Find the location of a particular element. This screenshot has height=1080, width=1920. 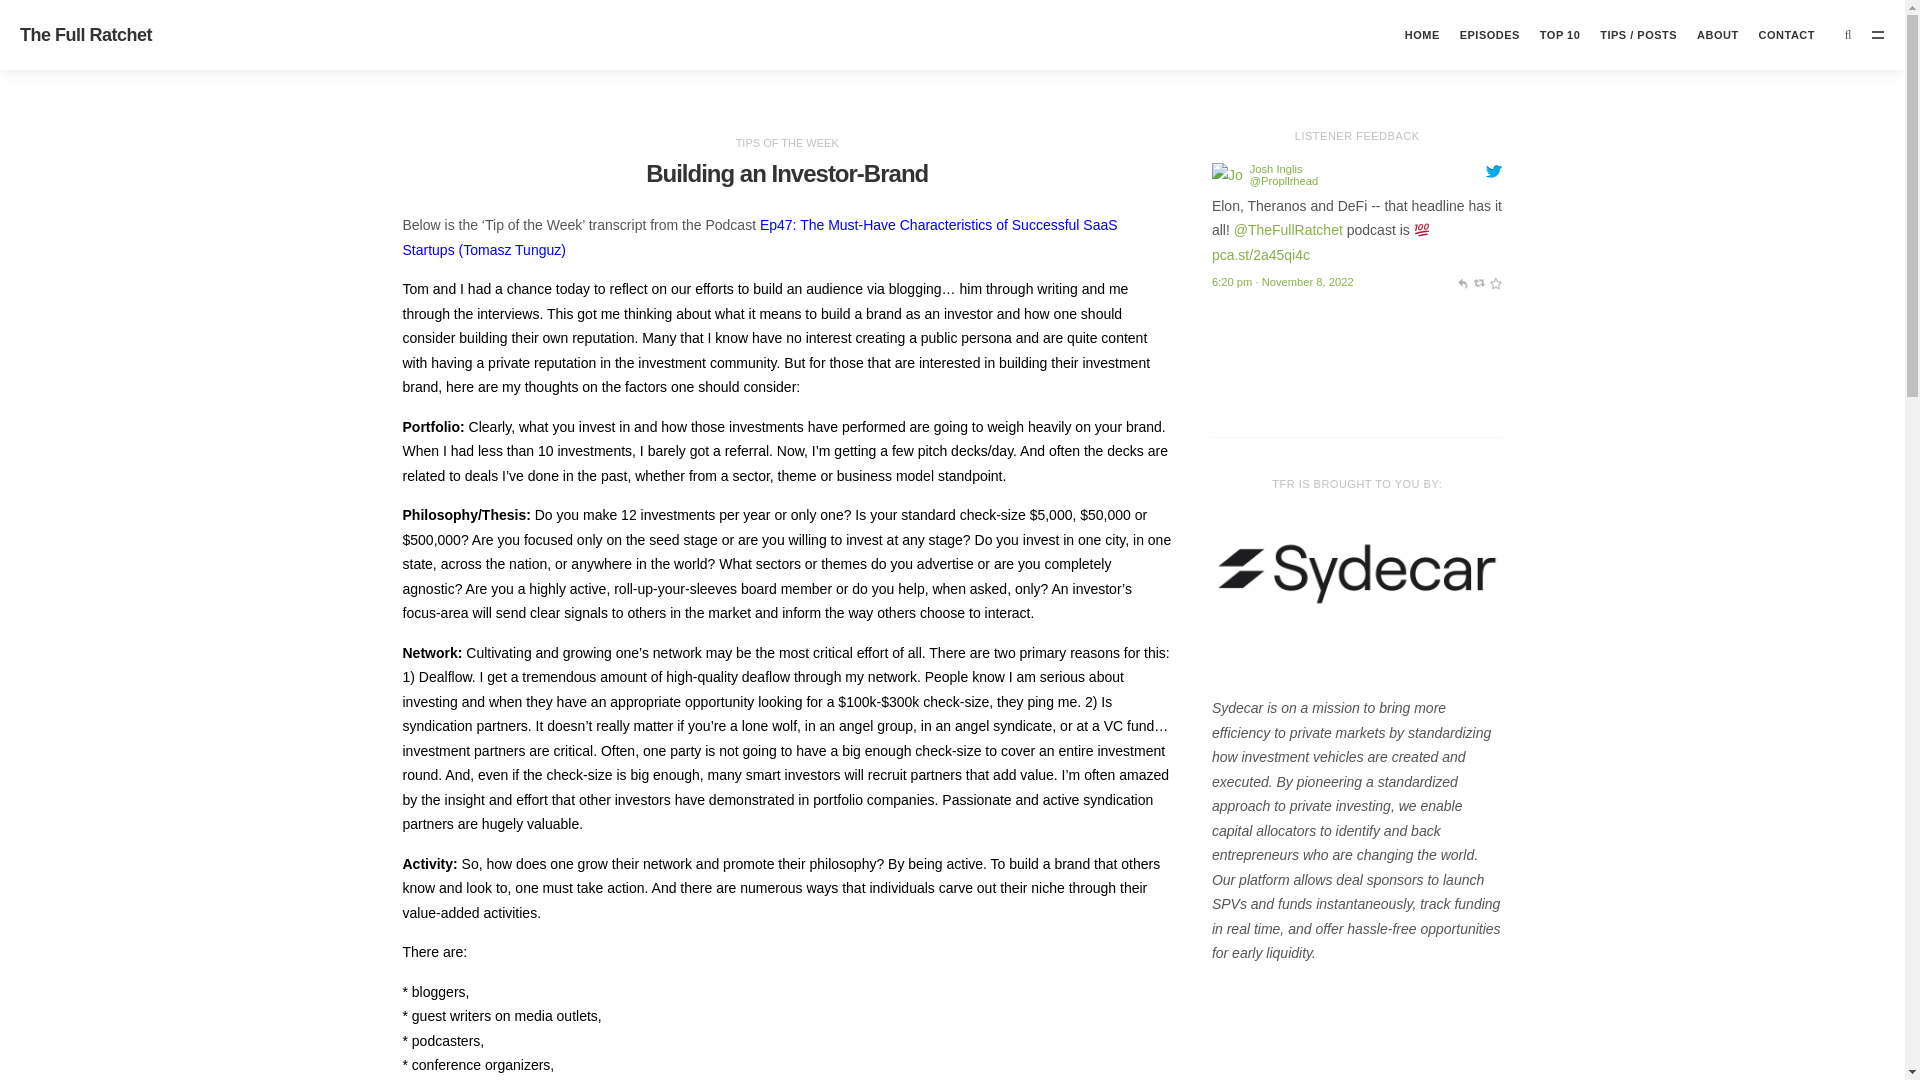

CONTACT is located at coordinates (1786, 35).